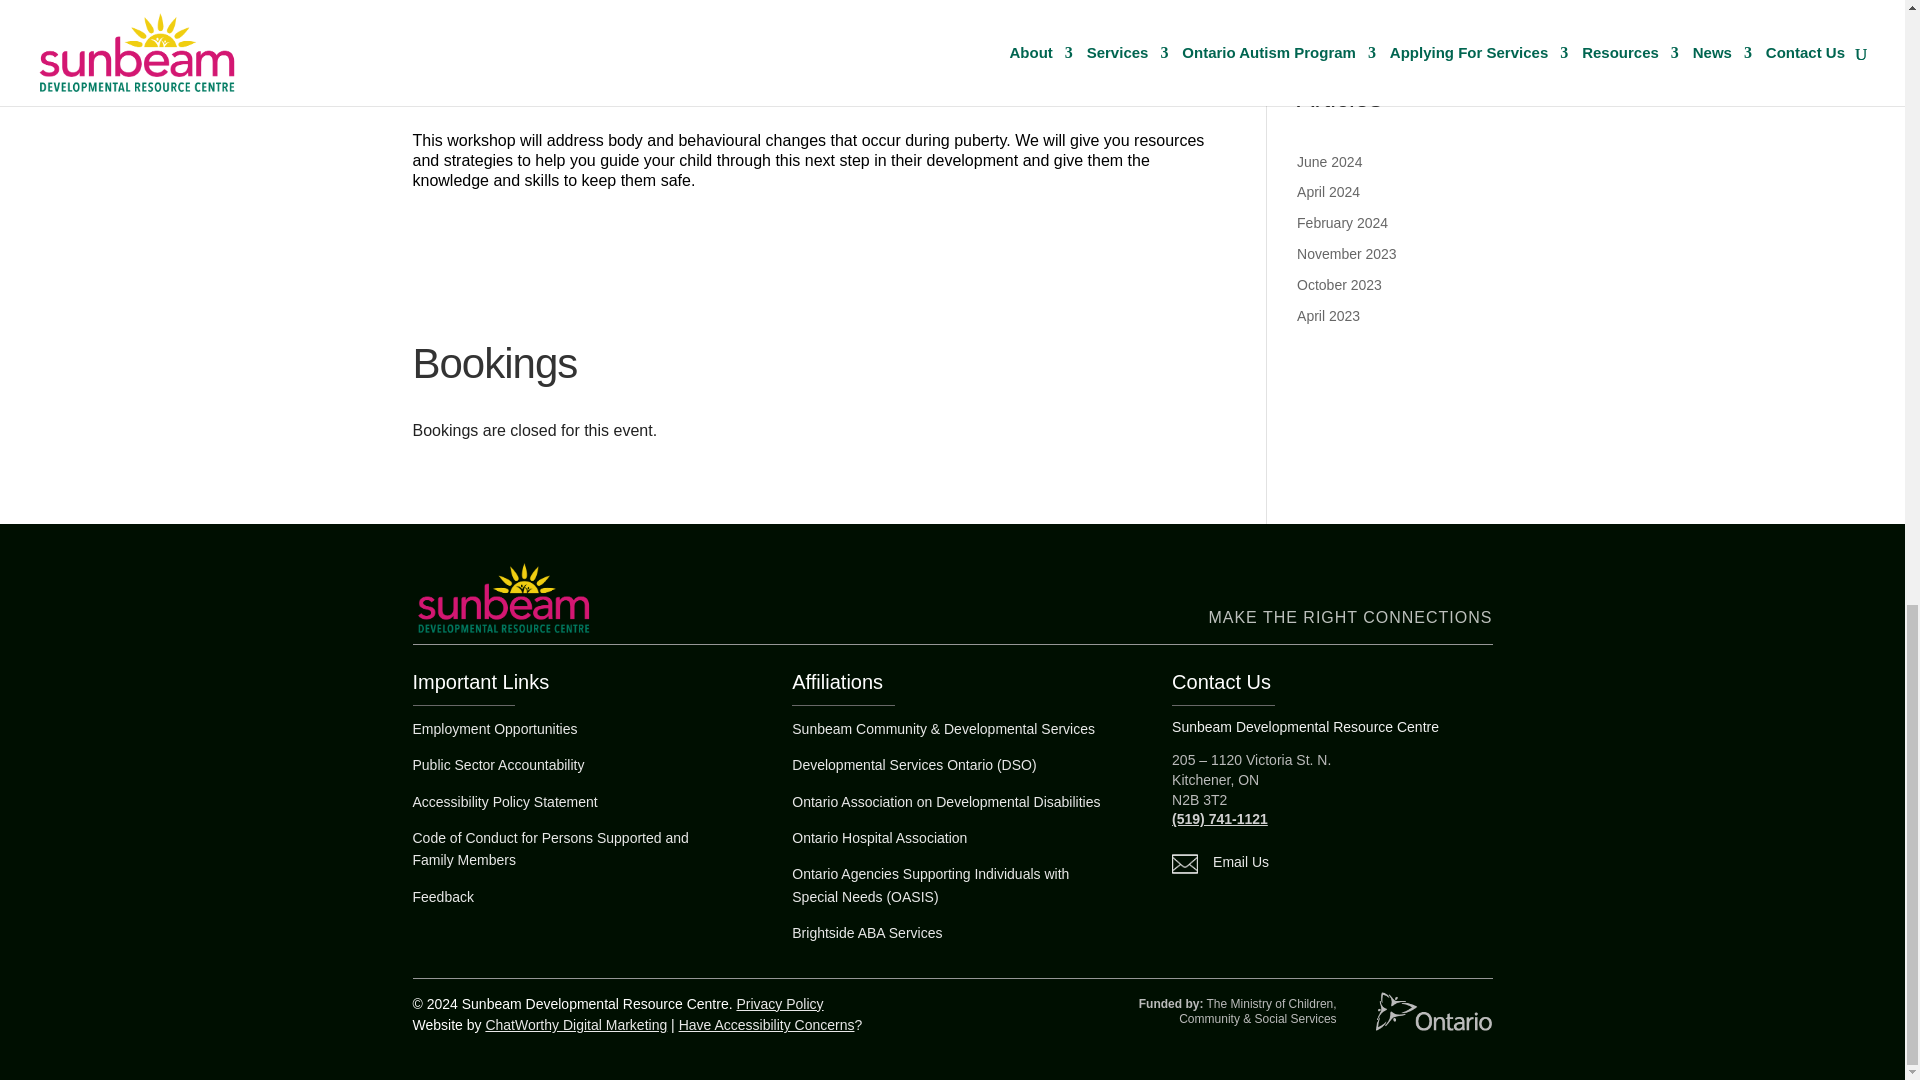 This screenshot has width=1920, height=1080. Describe the element at coordinates (498, 765) in the screenshot. I see `View our policy on Public Sector Accountability` at that location.